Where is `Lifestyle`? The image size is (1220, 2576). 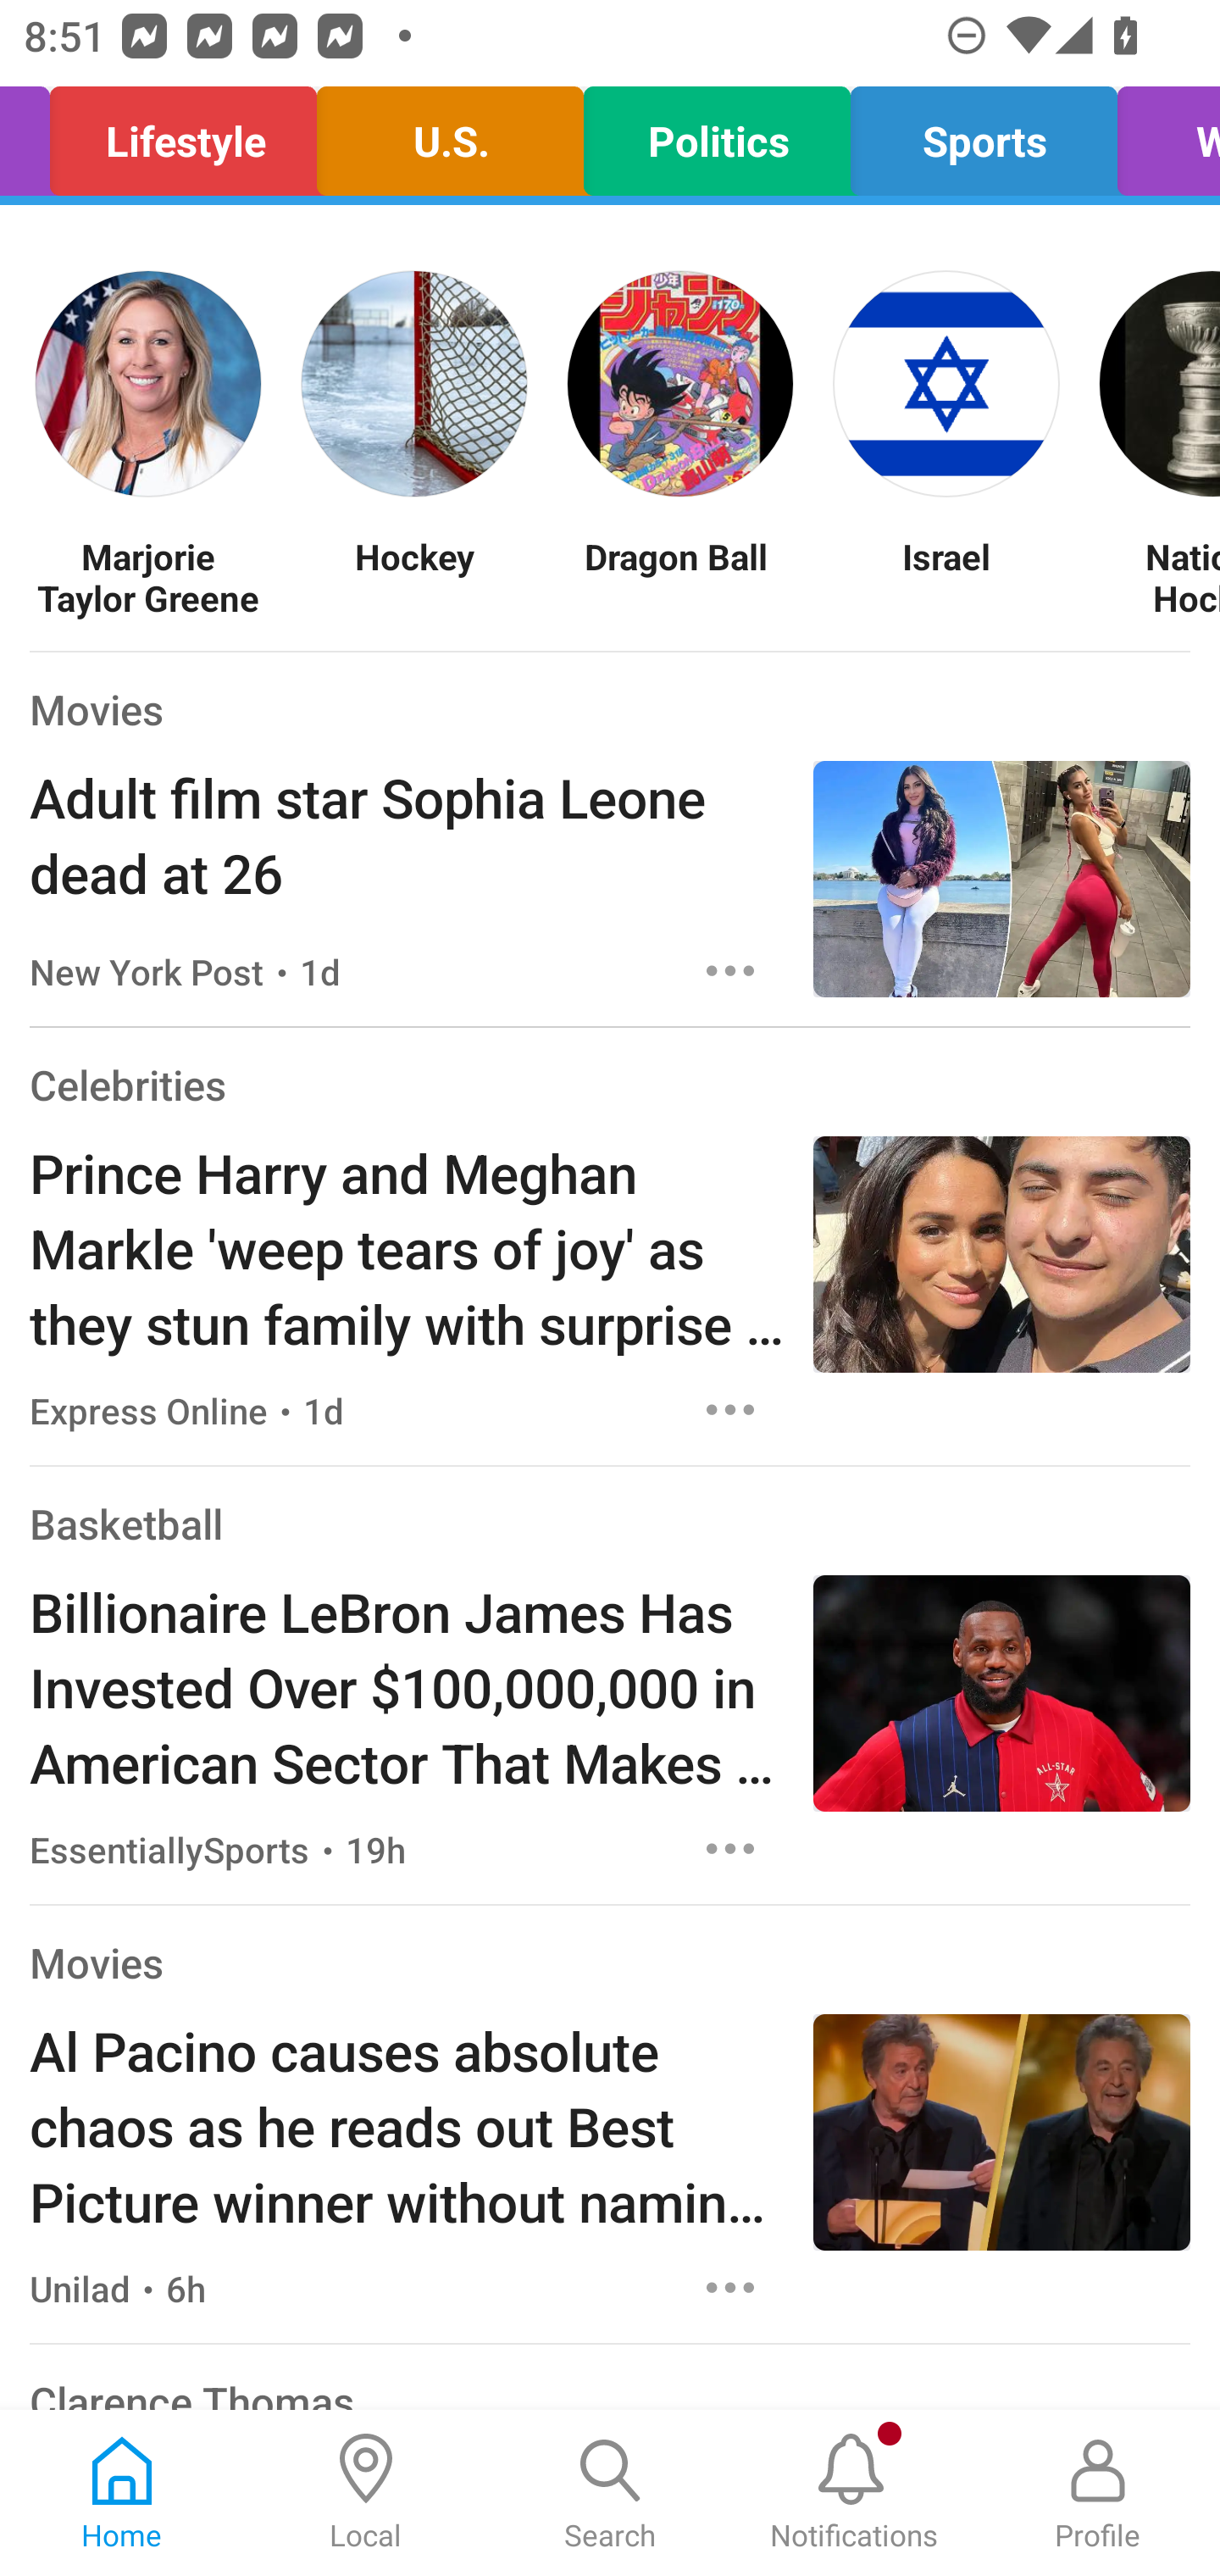
Lifestyle is located at coordinates (183, 134).